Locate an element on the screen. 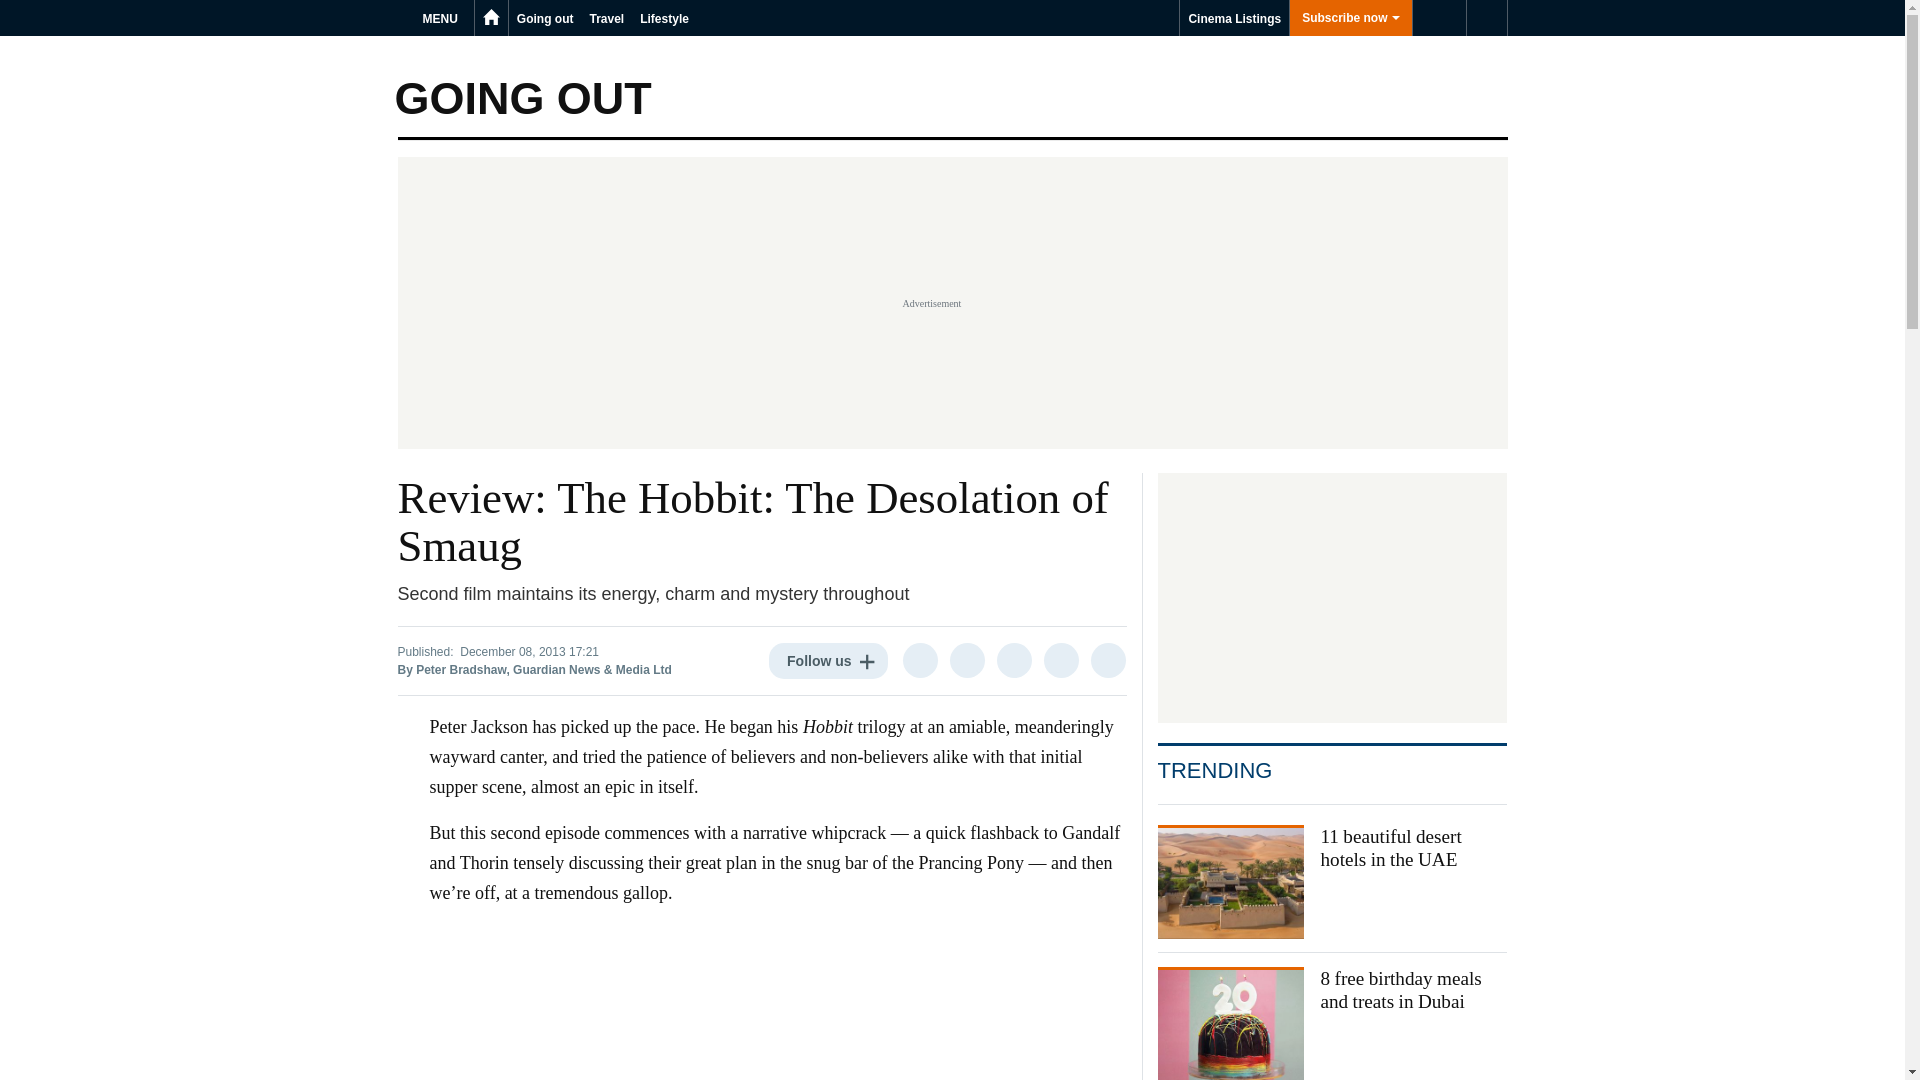  Lifestyle is located at coordinates (664, 18).